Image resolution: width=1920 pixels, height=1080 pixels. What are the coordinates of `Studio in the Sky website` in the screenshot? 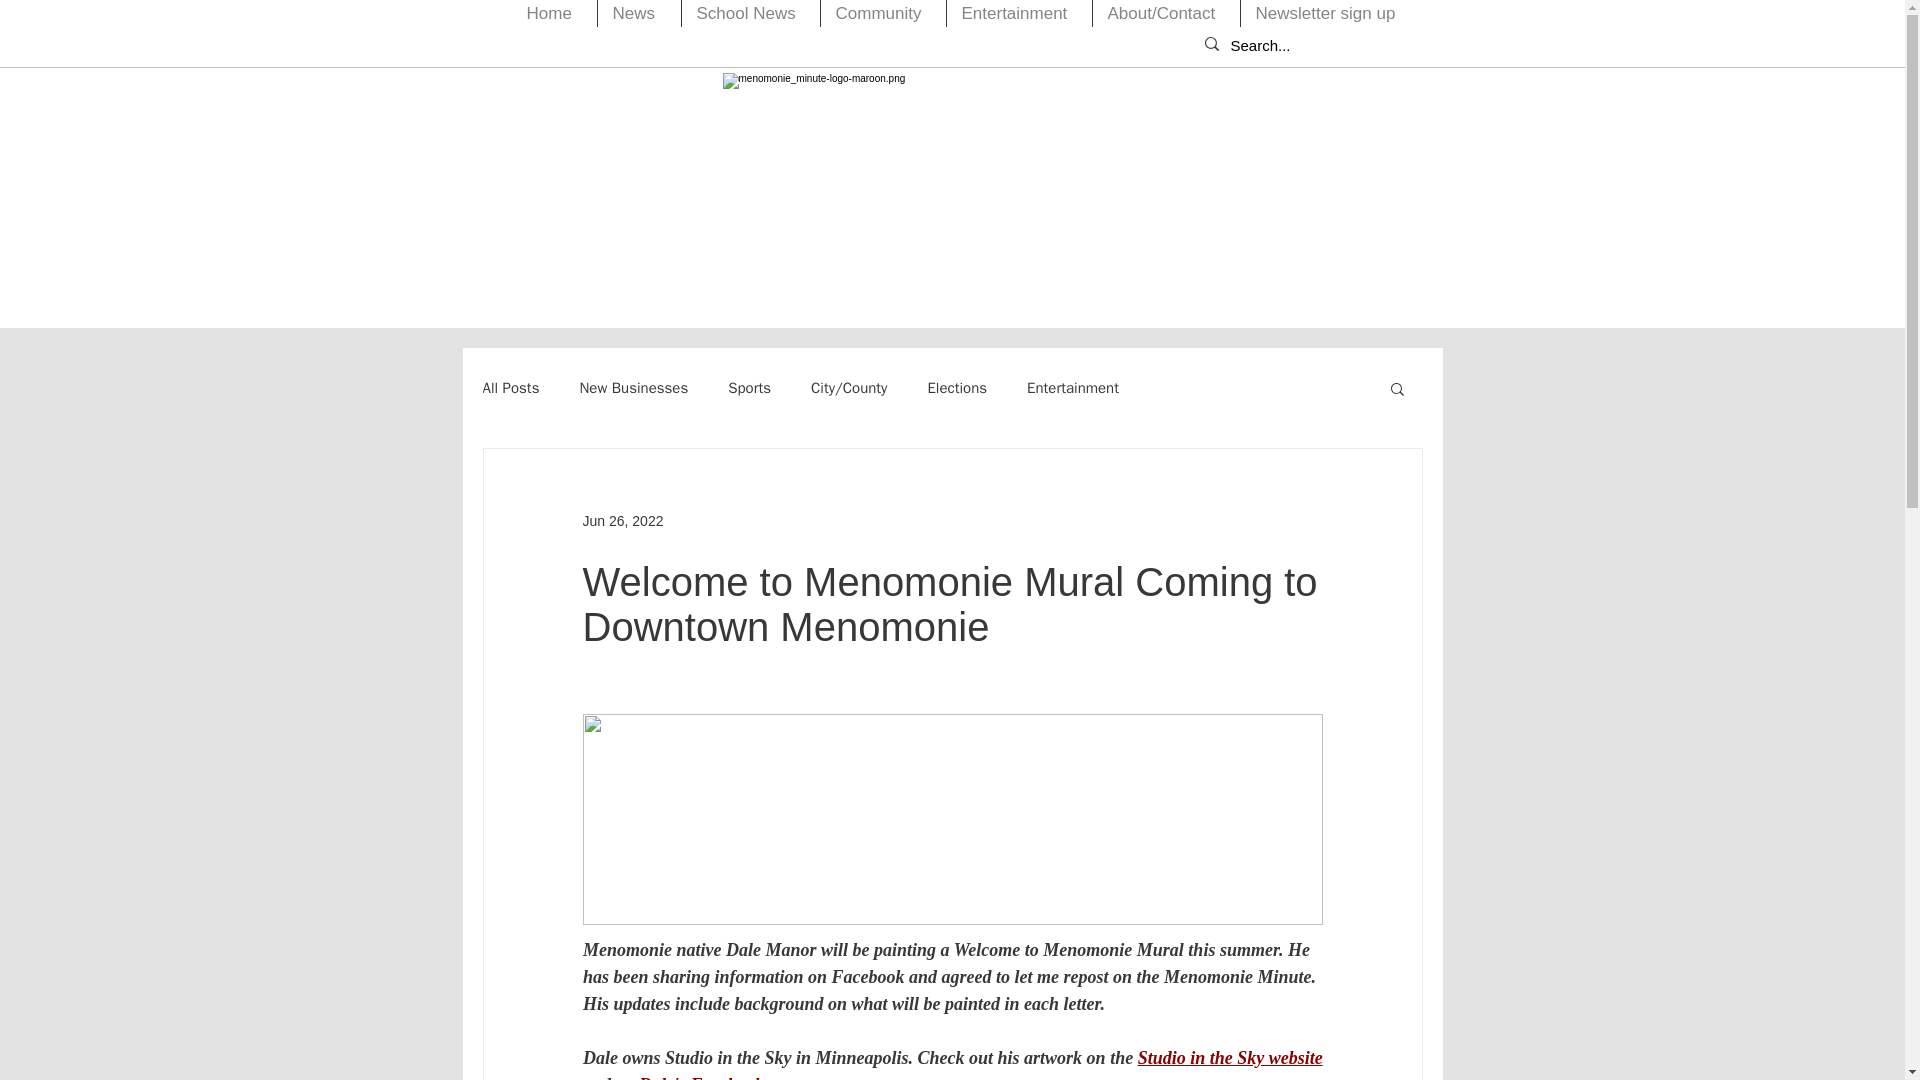 It's located at (1229, 1058).